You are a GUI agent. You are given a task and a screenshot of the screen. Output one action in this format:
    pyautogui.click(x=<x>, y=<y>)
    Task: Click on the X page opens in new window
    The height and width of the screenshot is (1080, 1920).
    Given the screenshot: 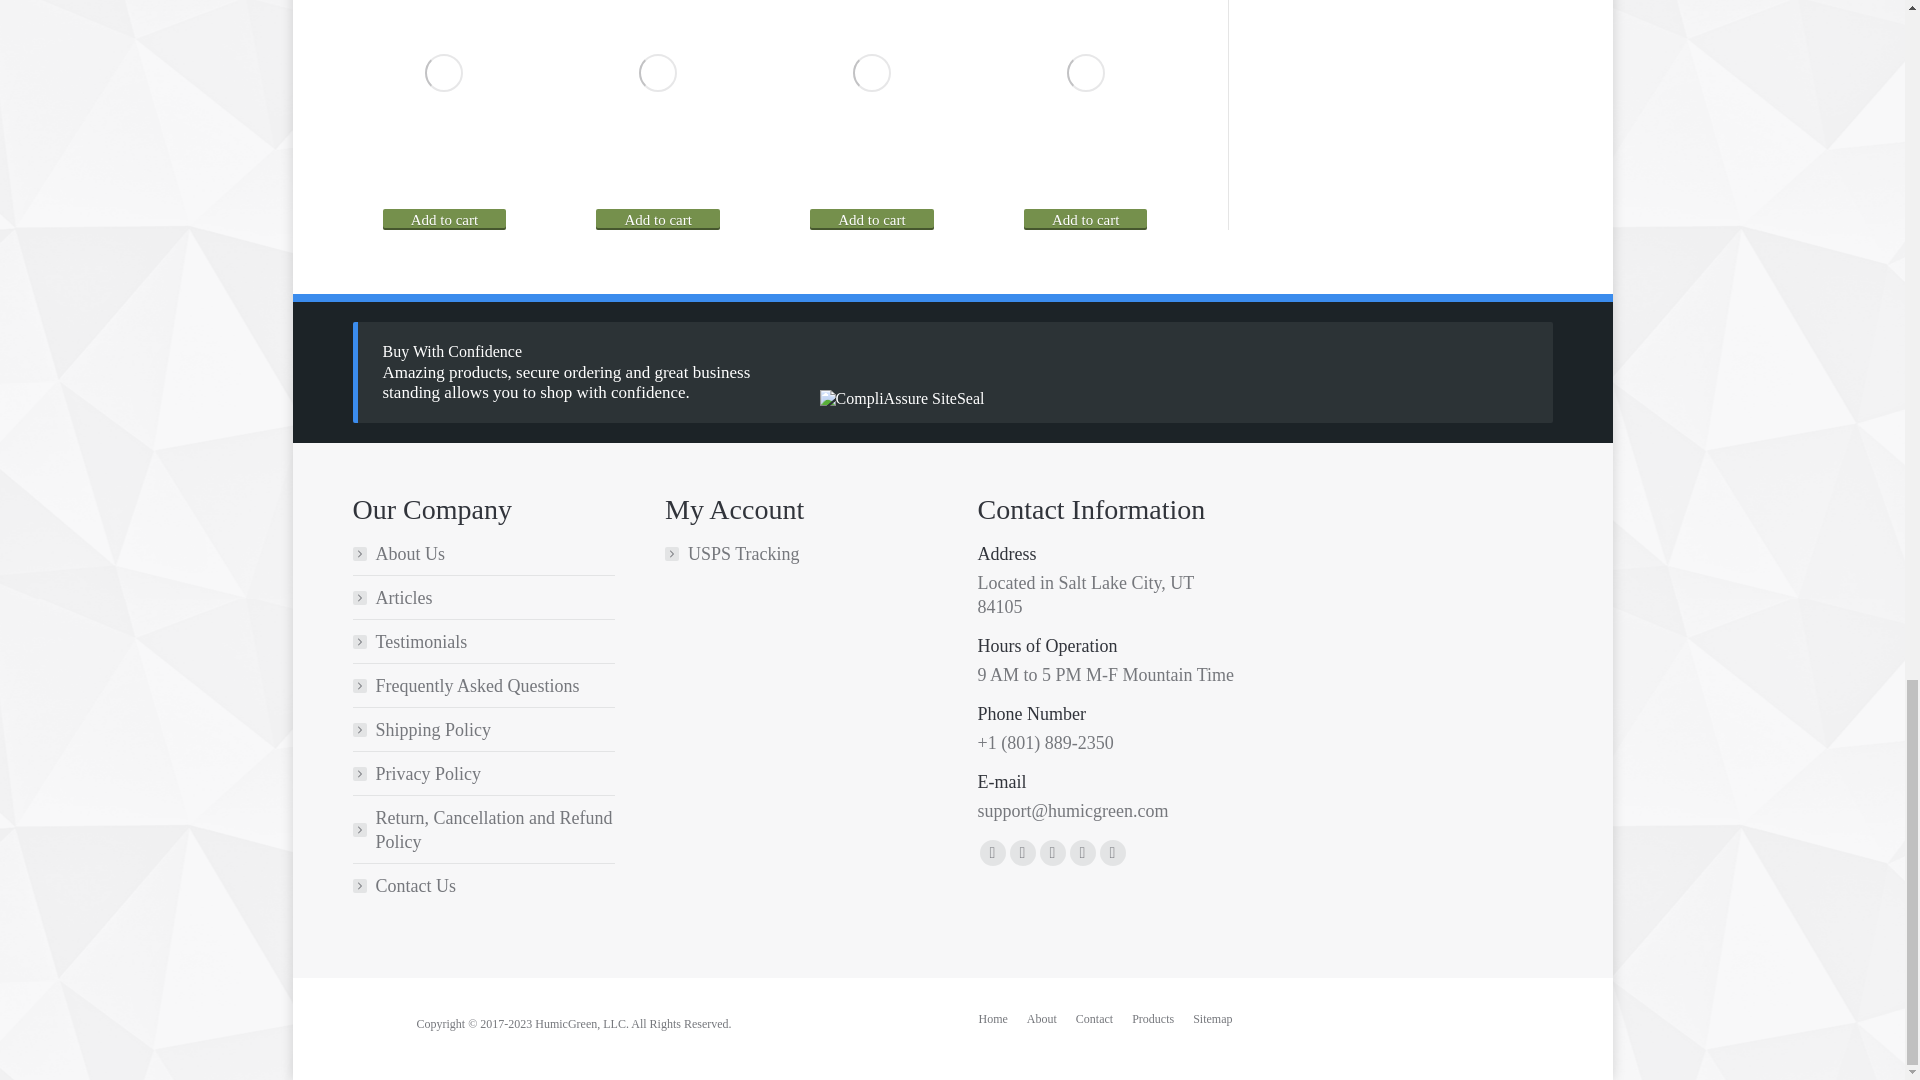 What is the action you would take?
    pyautogui.click(x=1022, y=853)
    